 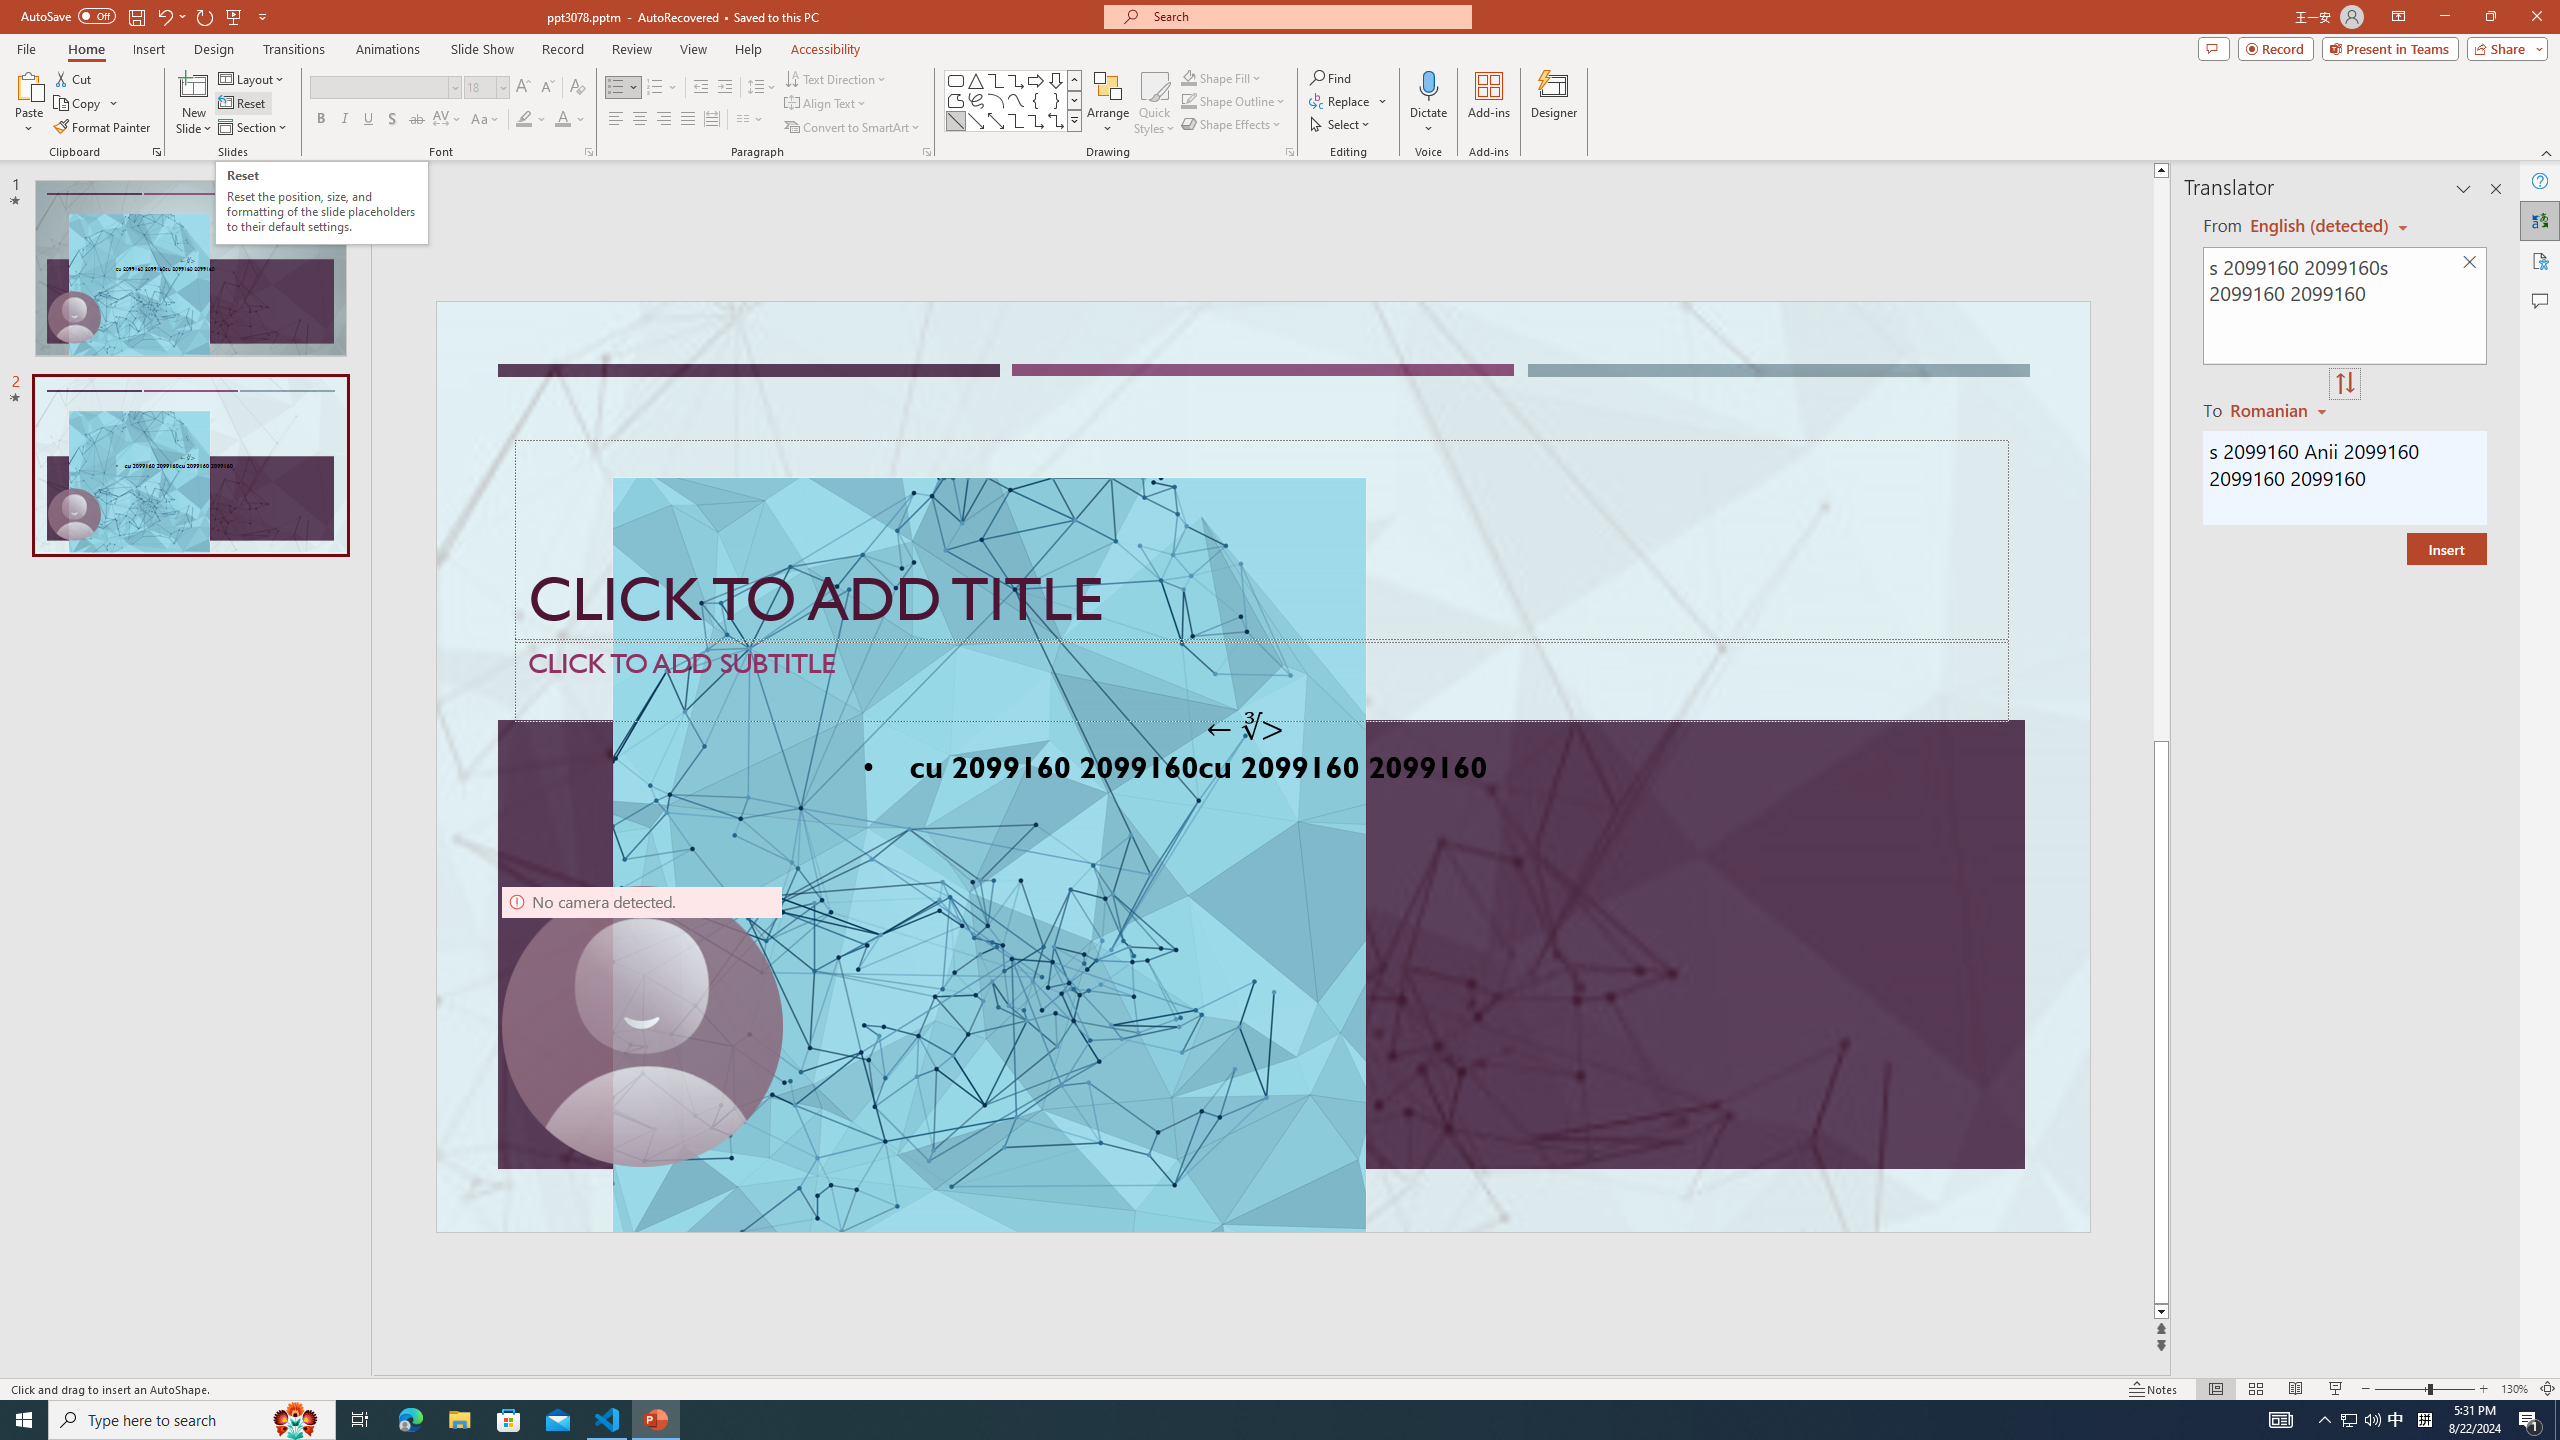 What do you see at coordinates (86, 104) in the screenshot?
I see `Copy` at bounding box center [86, 104].